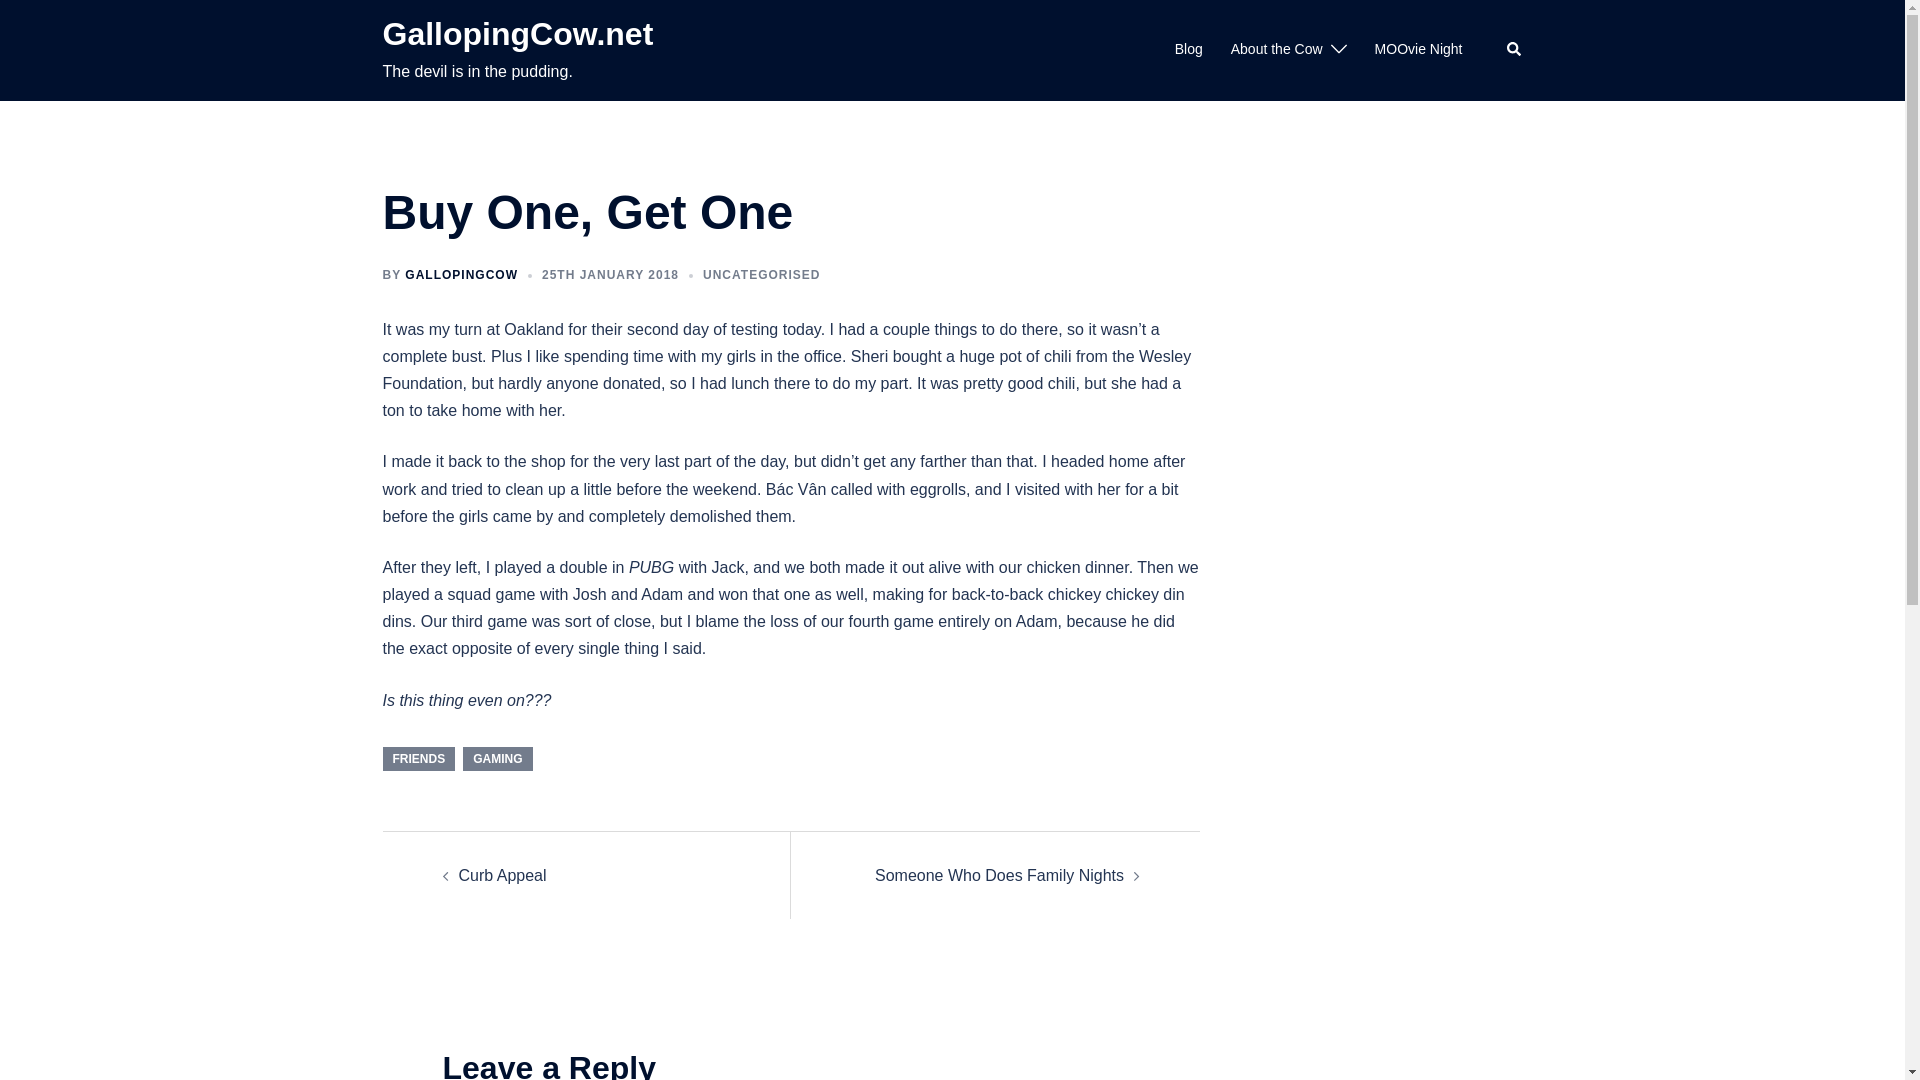 The image size is (1920, 1080). I want to click on GALLOPINGCOW, so click(462, 274).